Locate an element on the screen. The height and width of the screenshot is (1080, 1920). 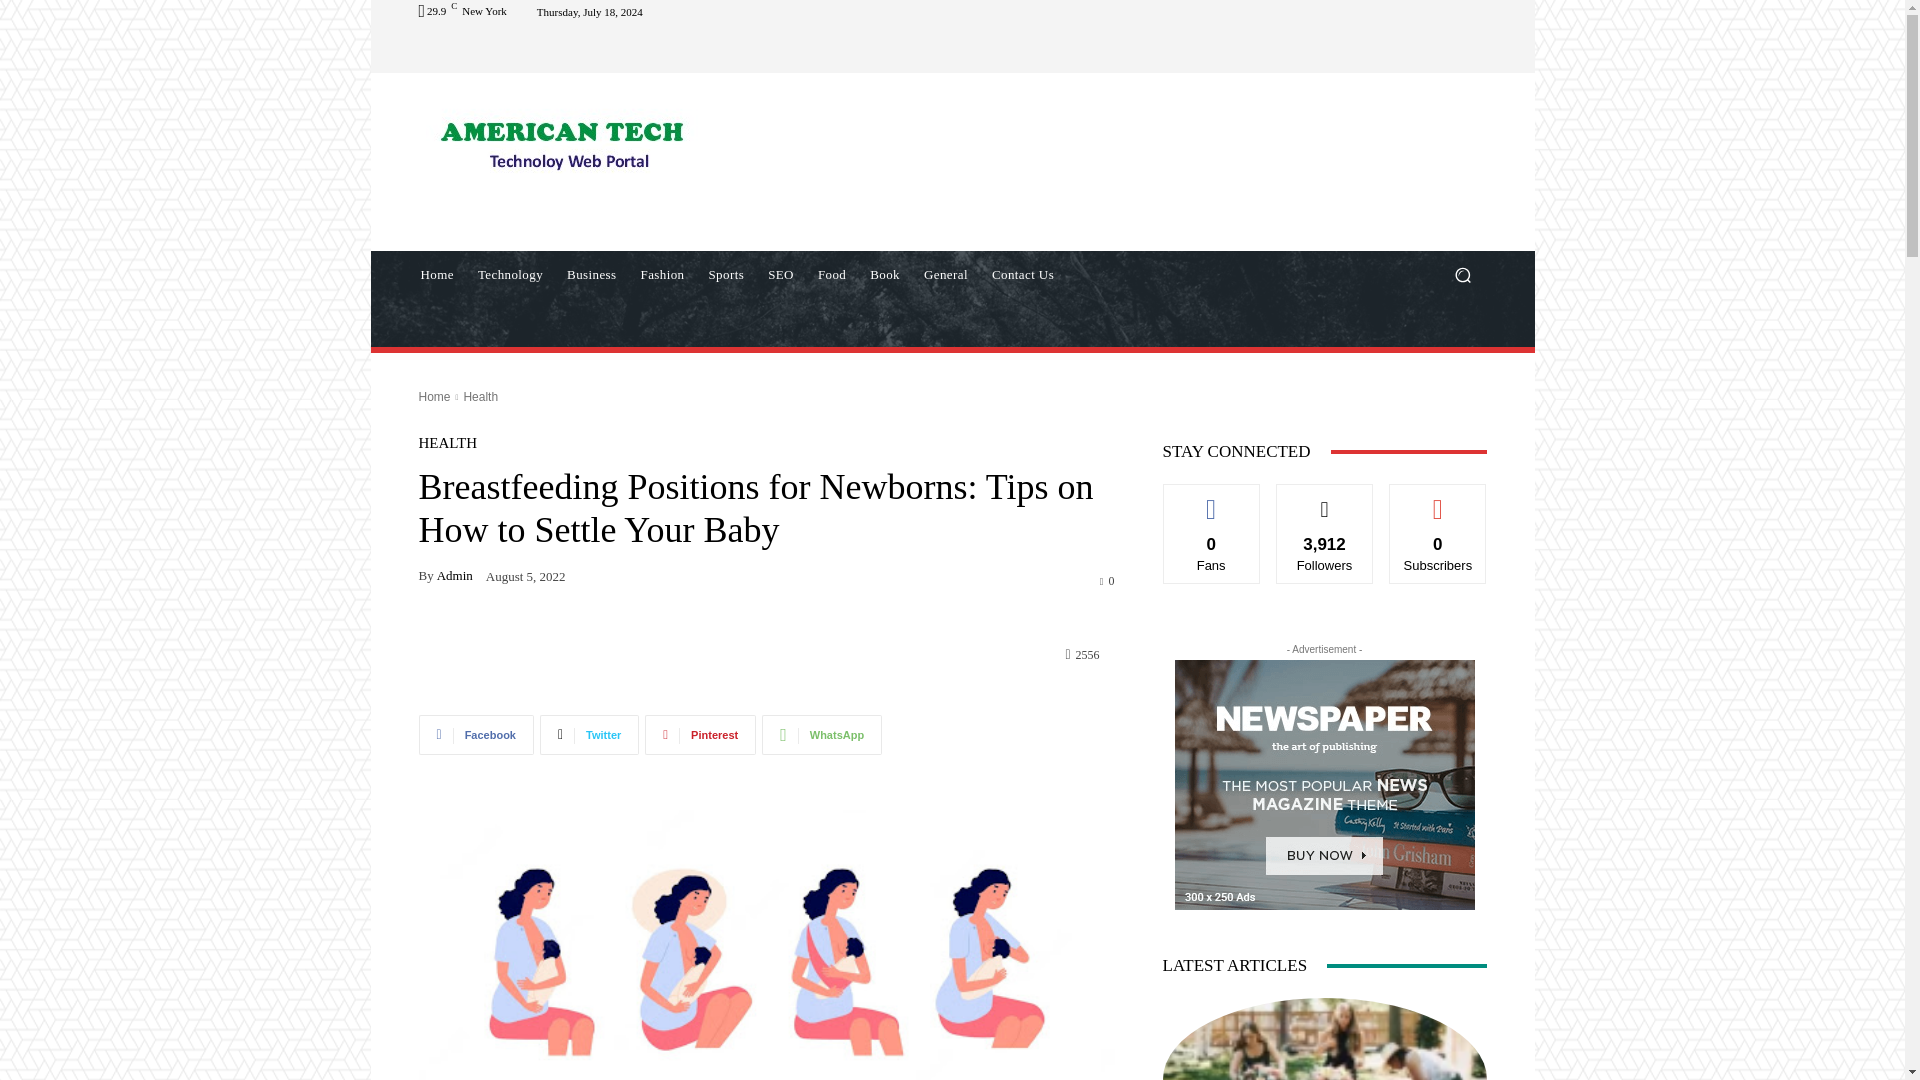
Food is located at coordinates (832, 274).